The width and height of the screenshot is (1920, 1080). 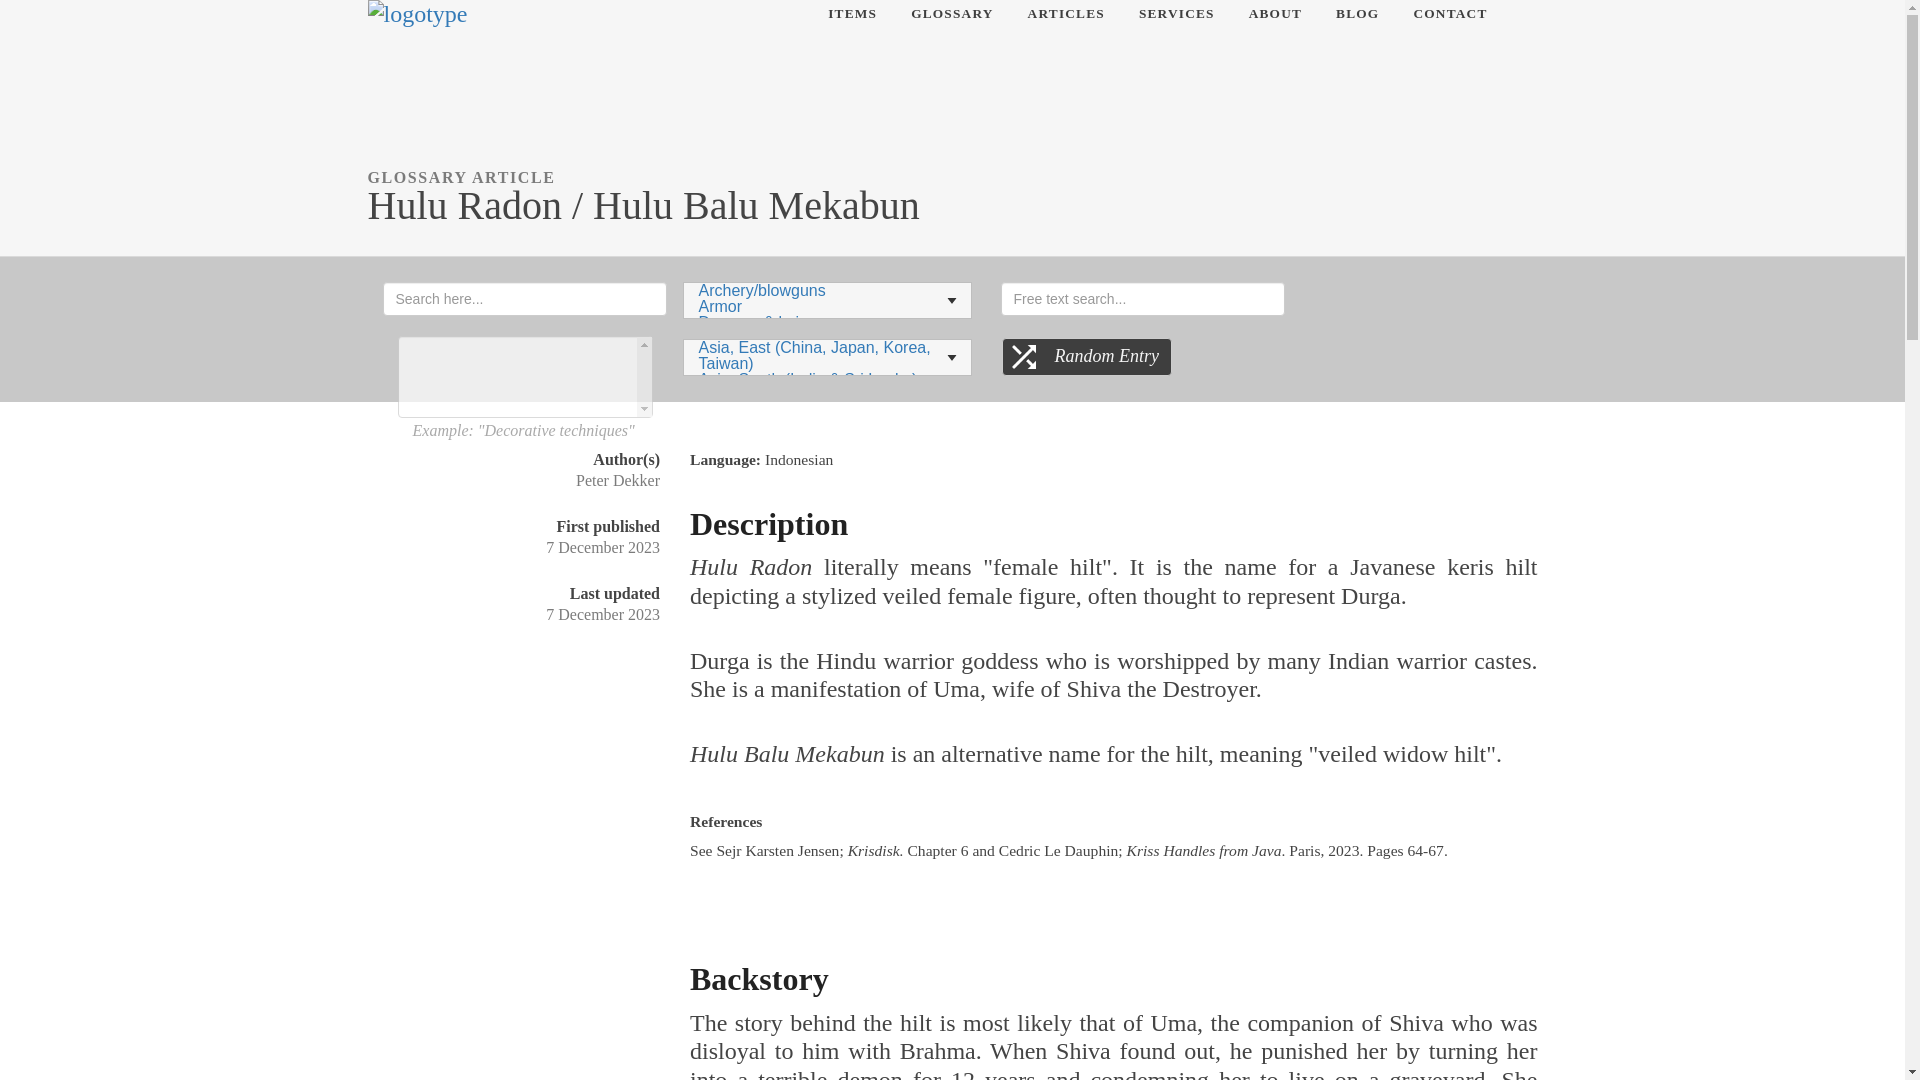 I want to click on BLOG, so click(x=1357, y=14).